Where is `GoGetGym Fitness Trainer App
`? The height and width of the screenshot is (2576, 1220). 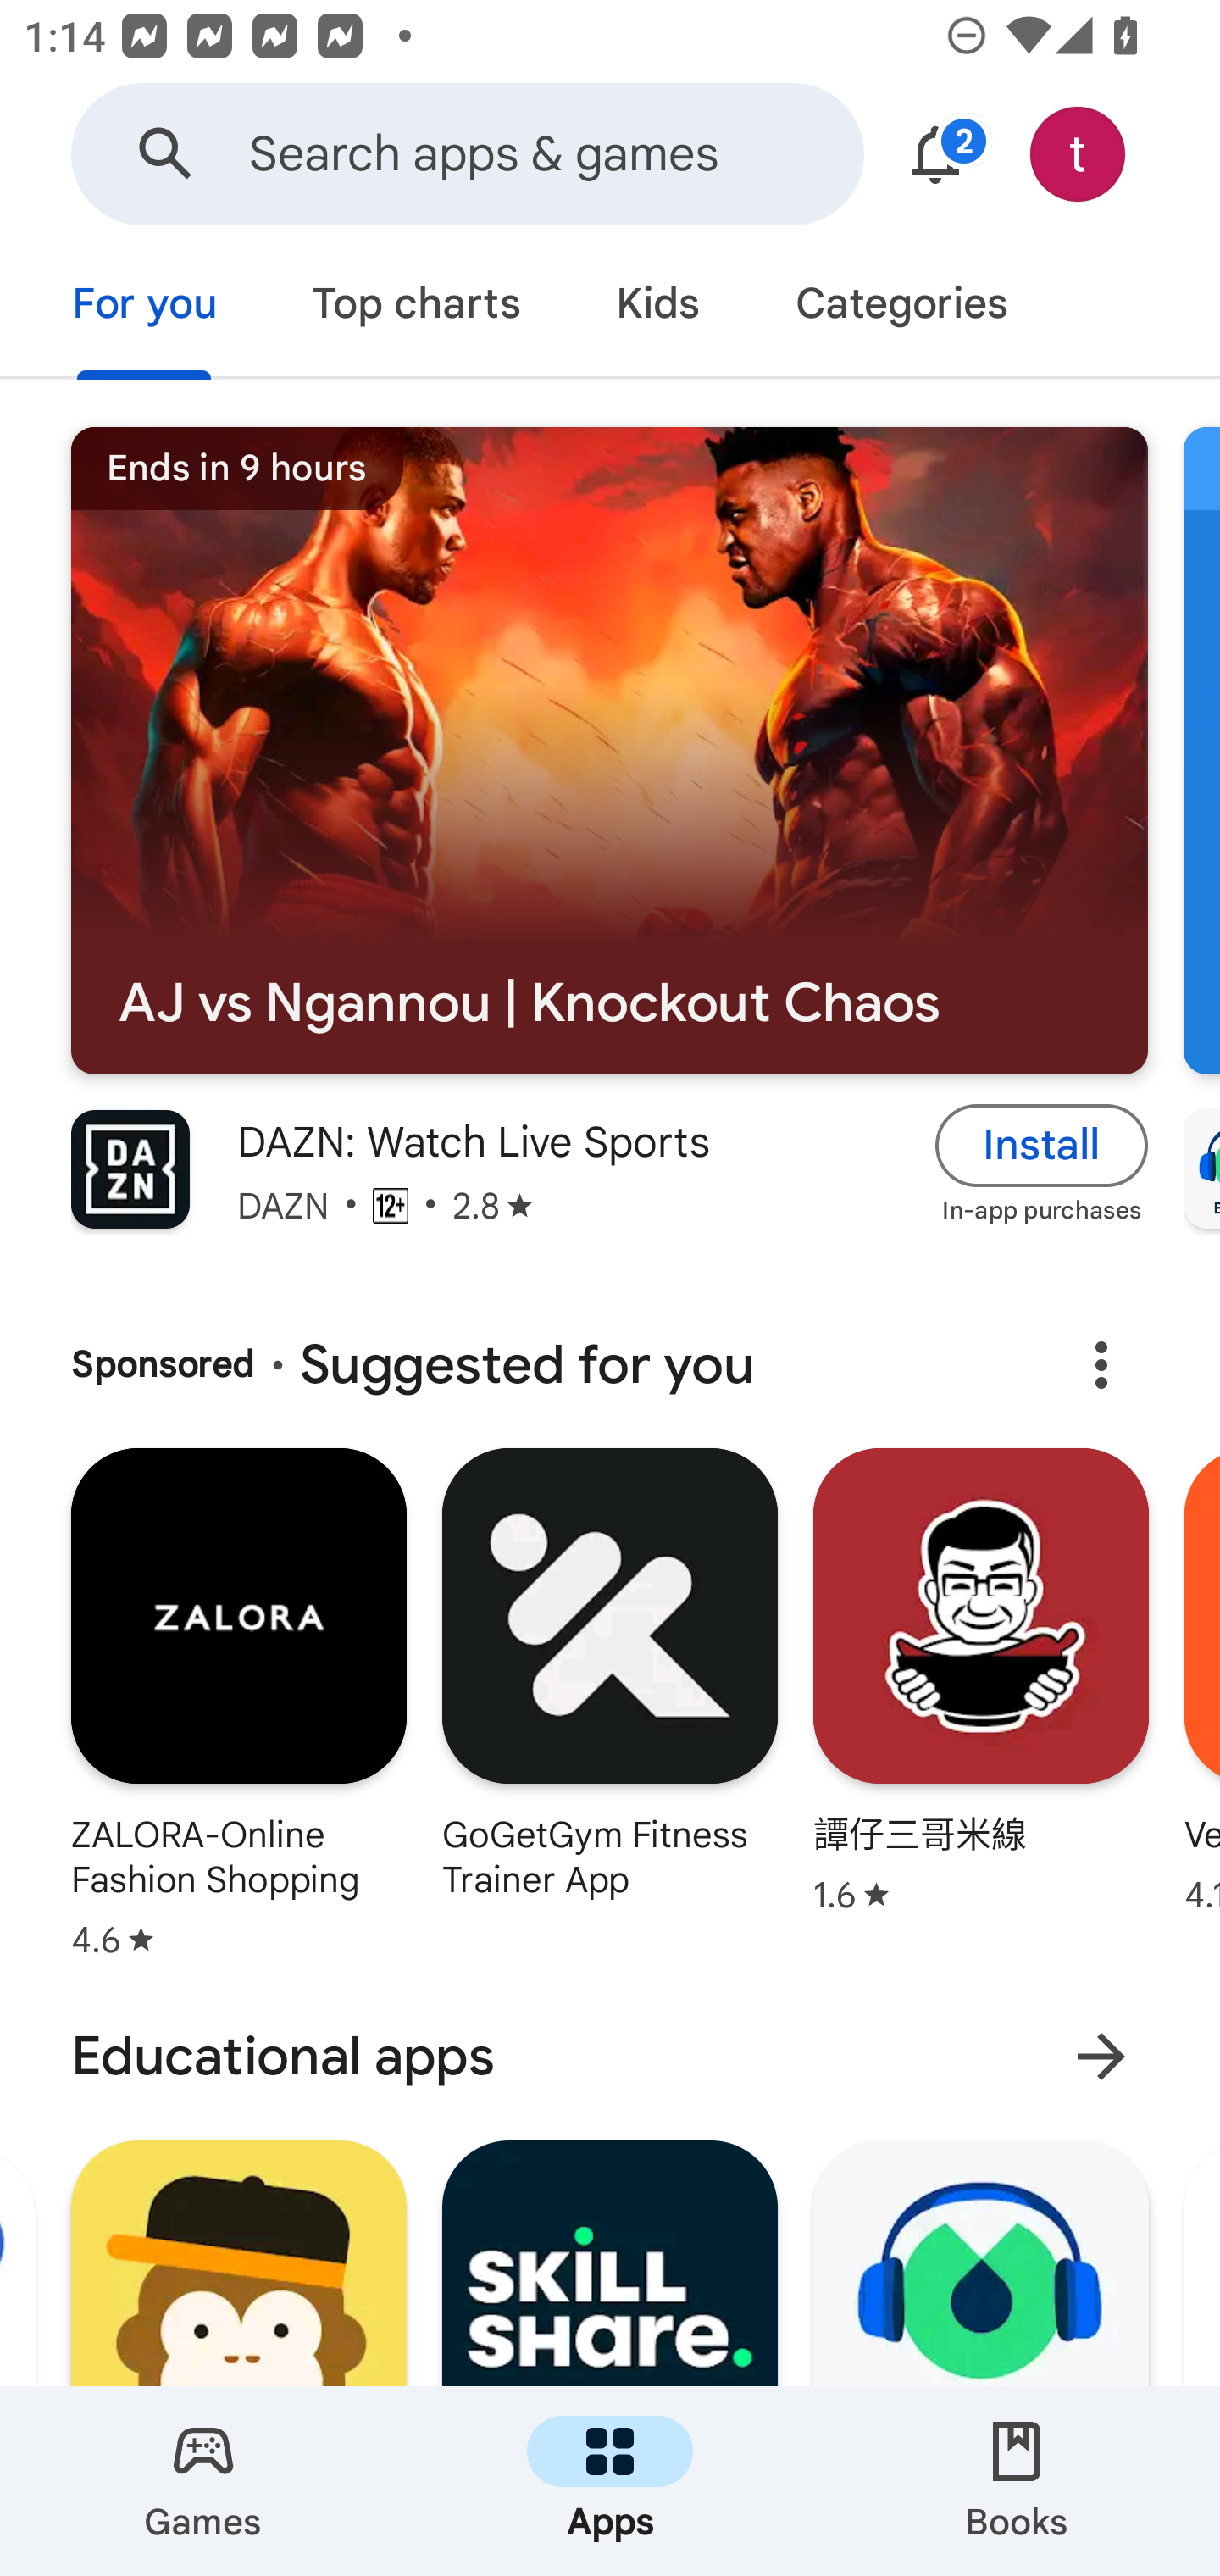 GoGetGym Fitness Trainer App
 is located at coordinates (610, 1710).